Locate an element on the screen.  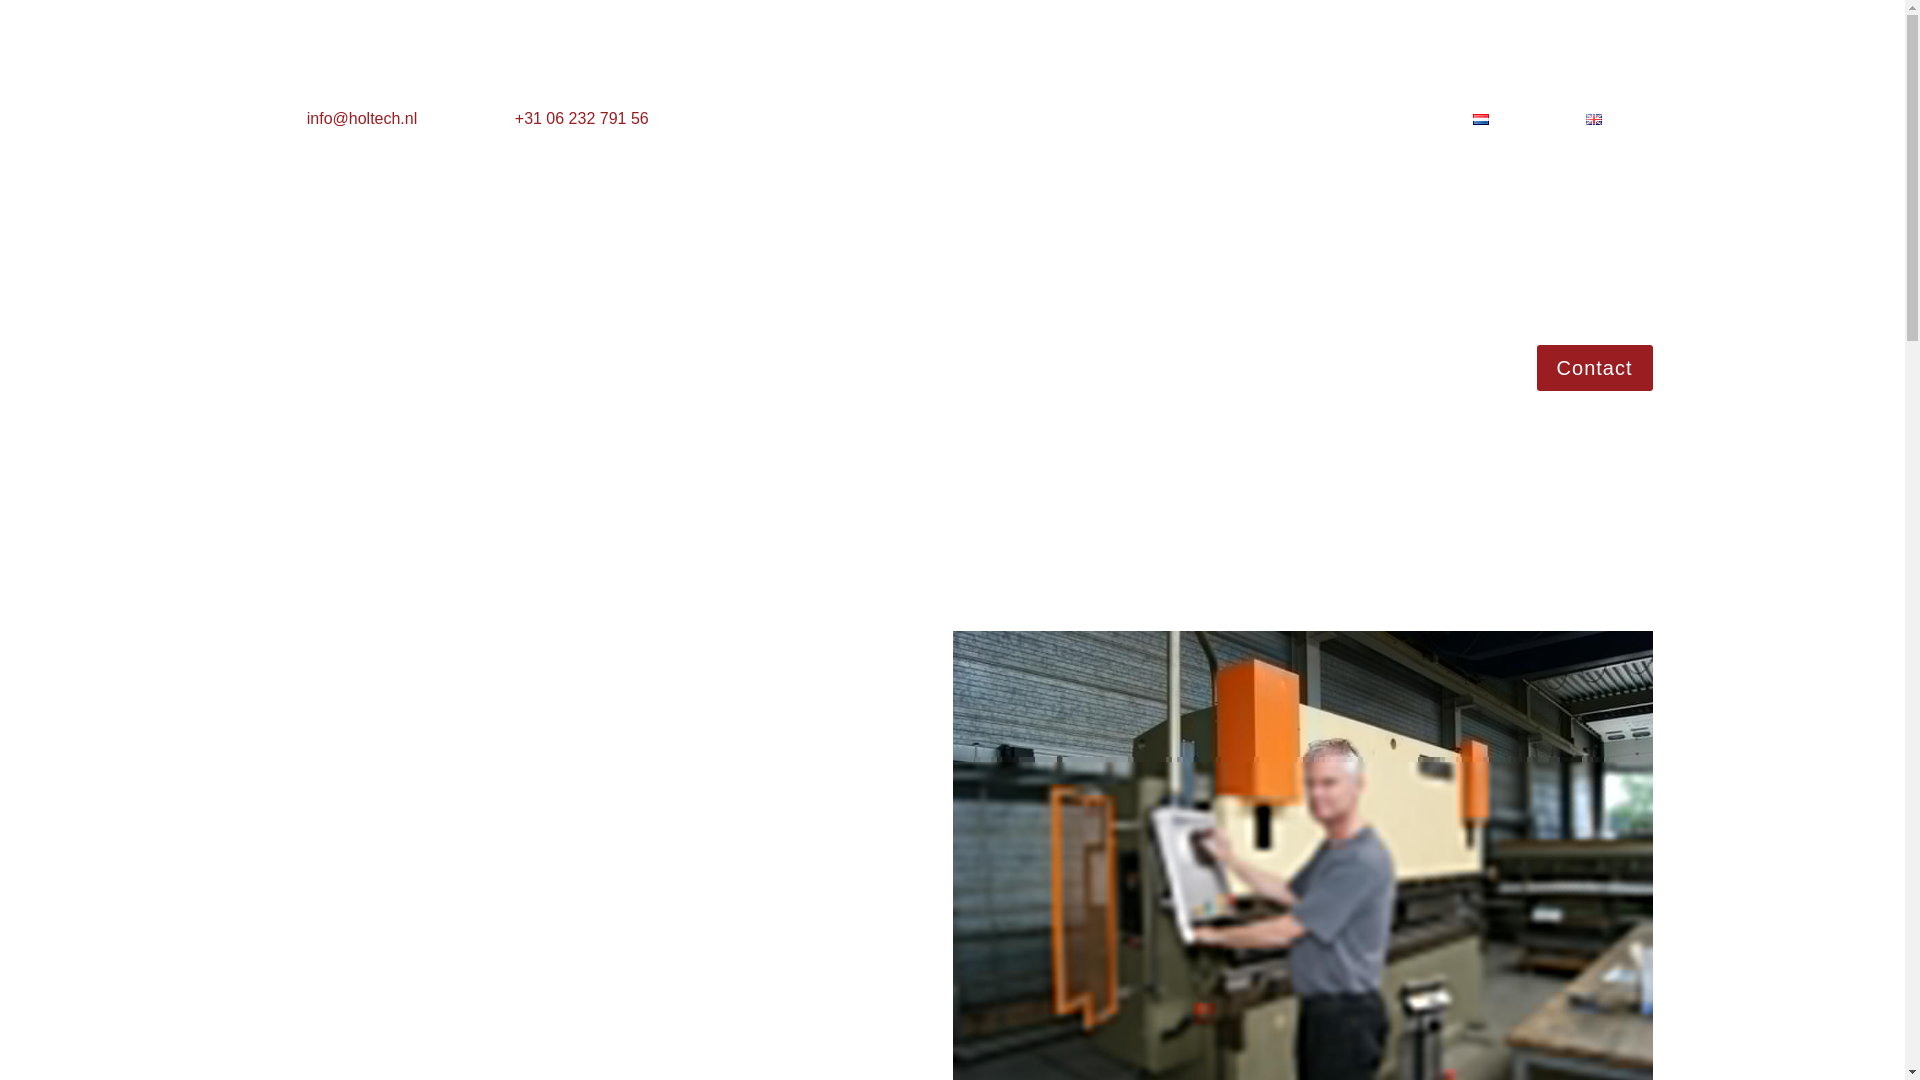
Telefoon is located at coordinates (581, 118).